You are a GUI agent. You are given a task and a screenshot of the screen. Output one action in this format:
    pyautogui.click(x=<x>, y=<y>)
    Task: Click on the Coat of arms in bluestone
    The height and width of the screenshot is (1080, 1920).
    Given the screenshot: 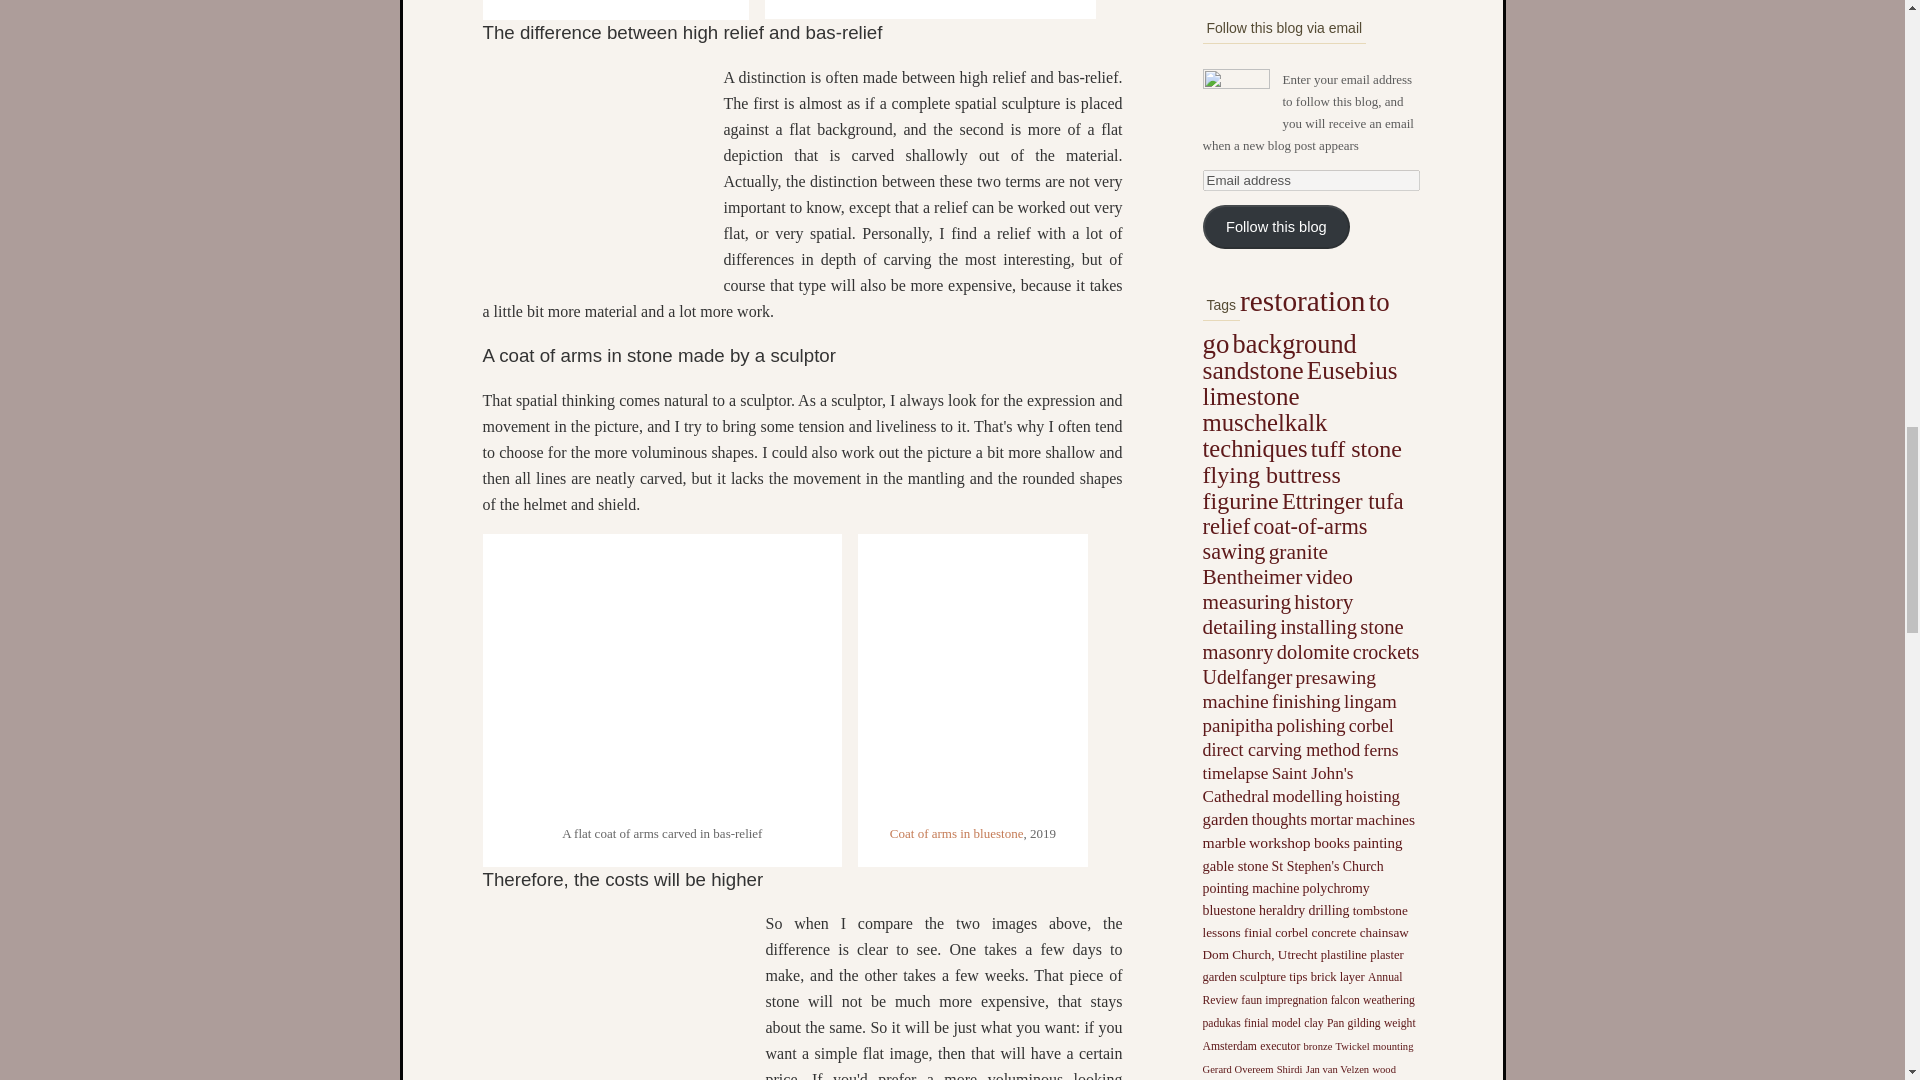 What is the action you would take?
    pyautogui.click(x=956, y=834)
    